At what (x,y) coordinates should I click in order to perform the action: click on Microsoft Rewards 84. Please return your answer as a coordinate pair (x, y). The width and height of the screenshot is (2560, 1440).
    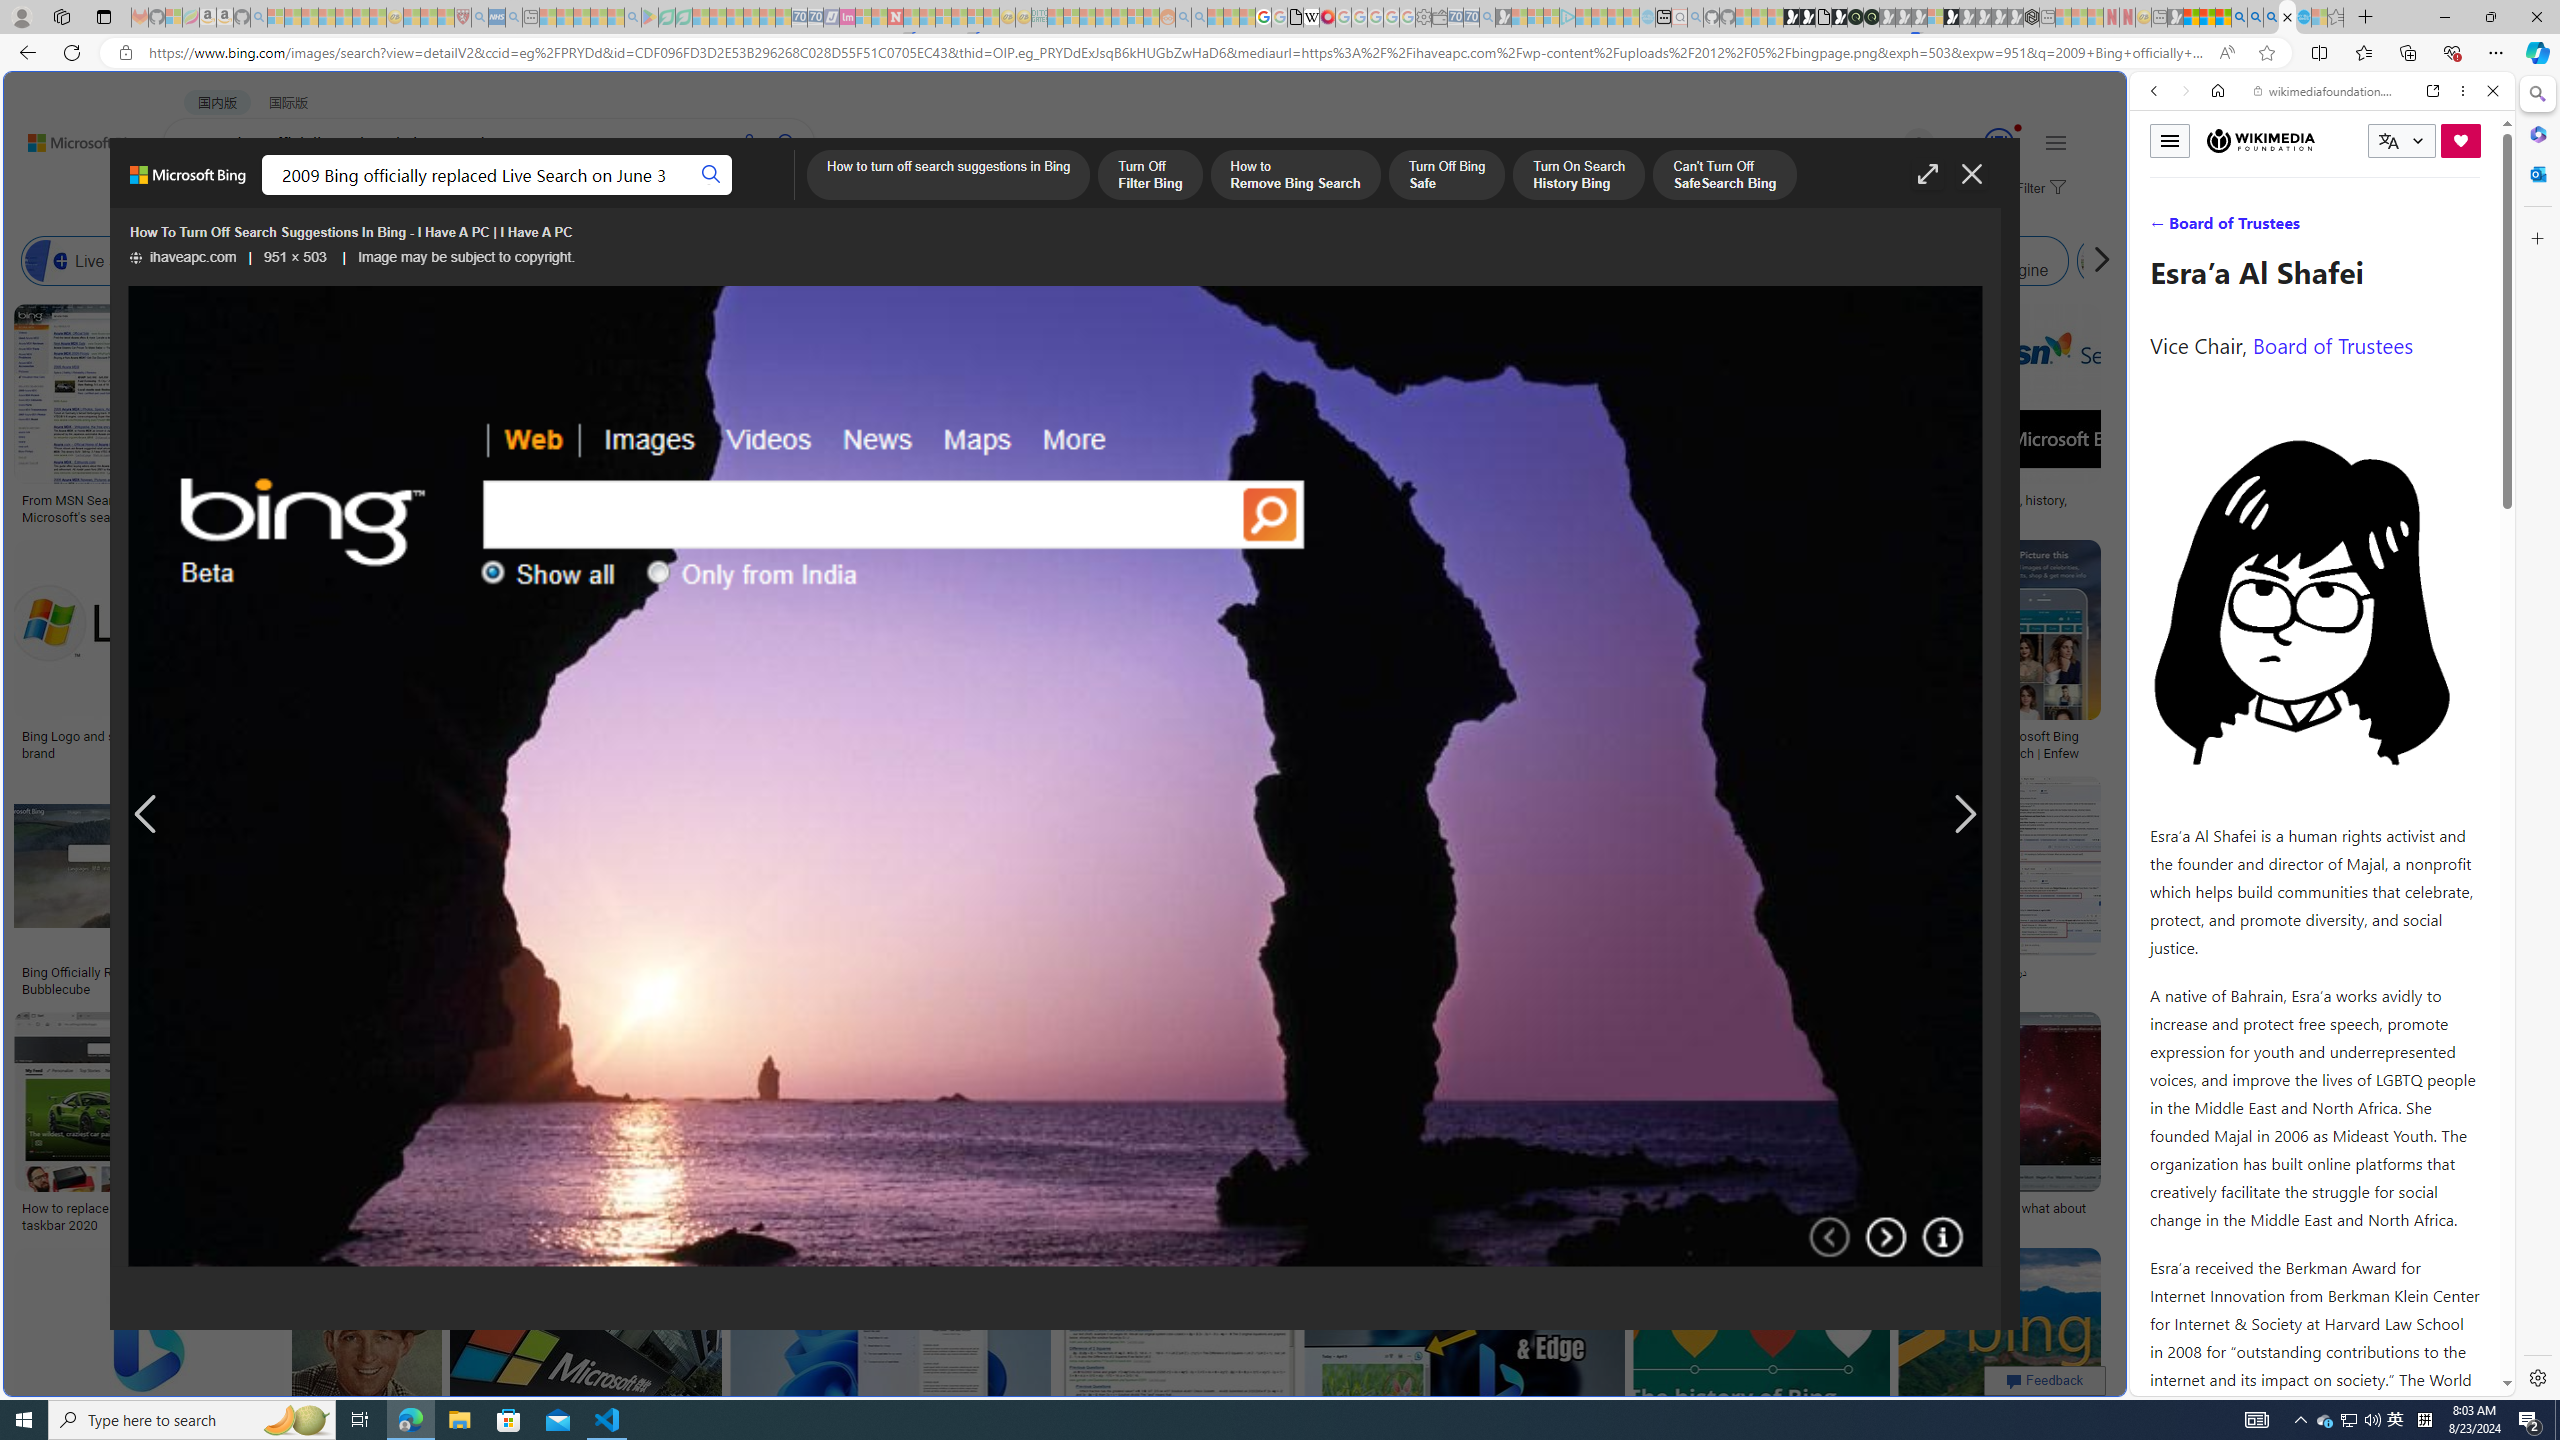
    Looking at the image, I should click on (1980, 144).